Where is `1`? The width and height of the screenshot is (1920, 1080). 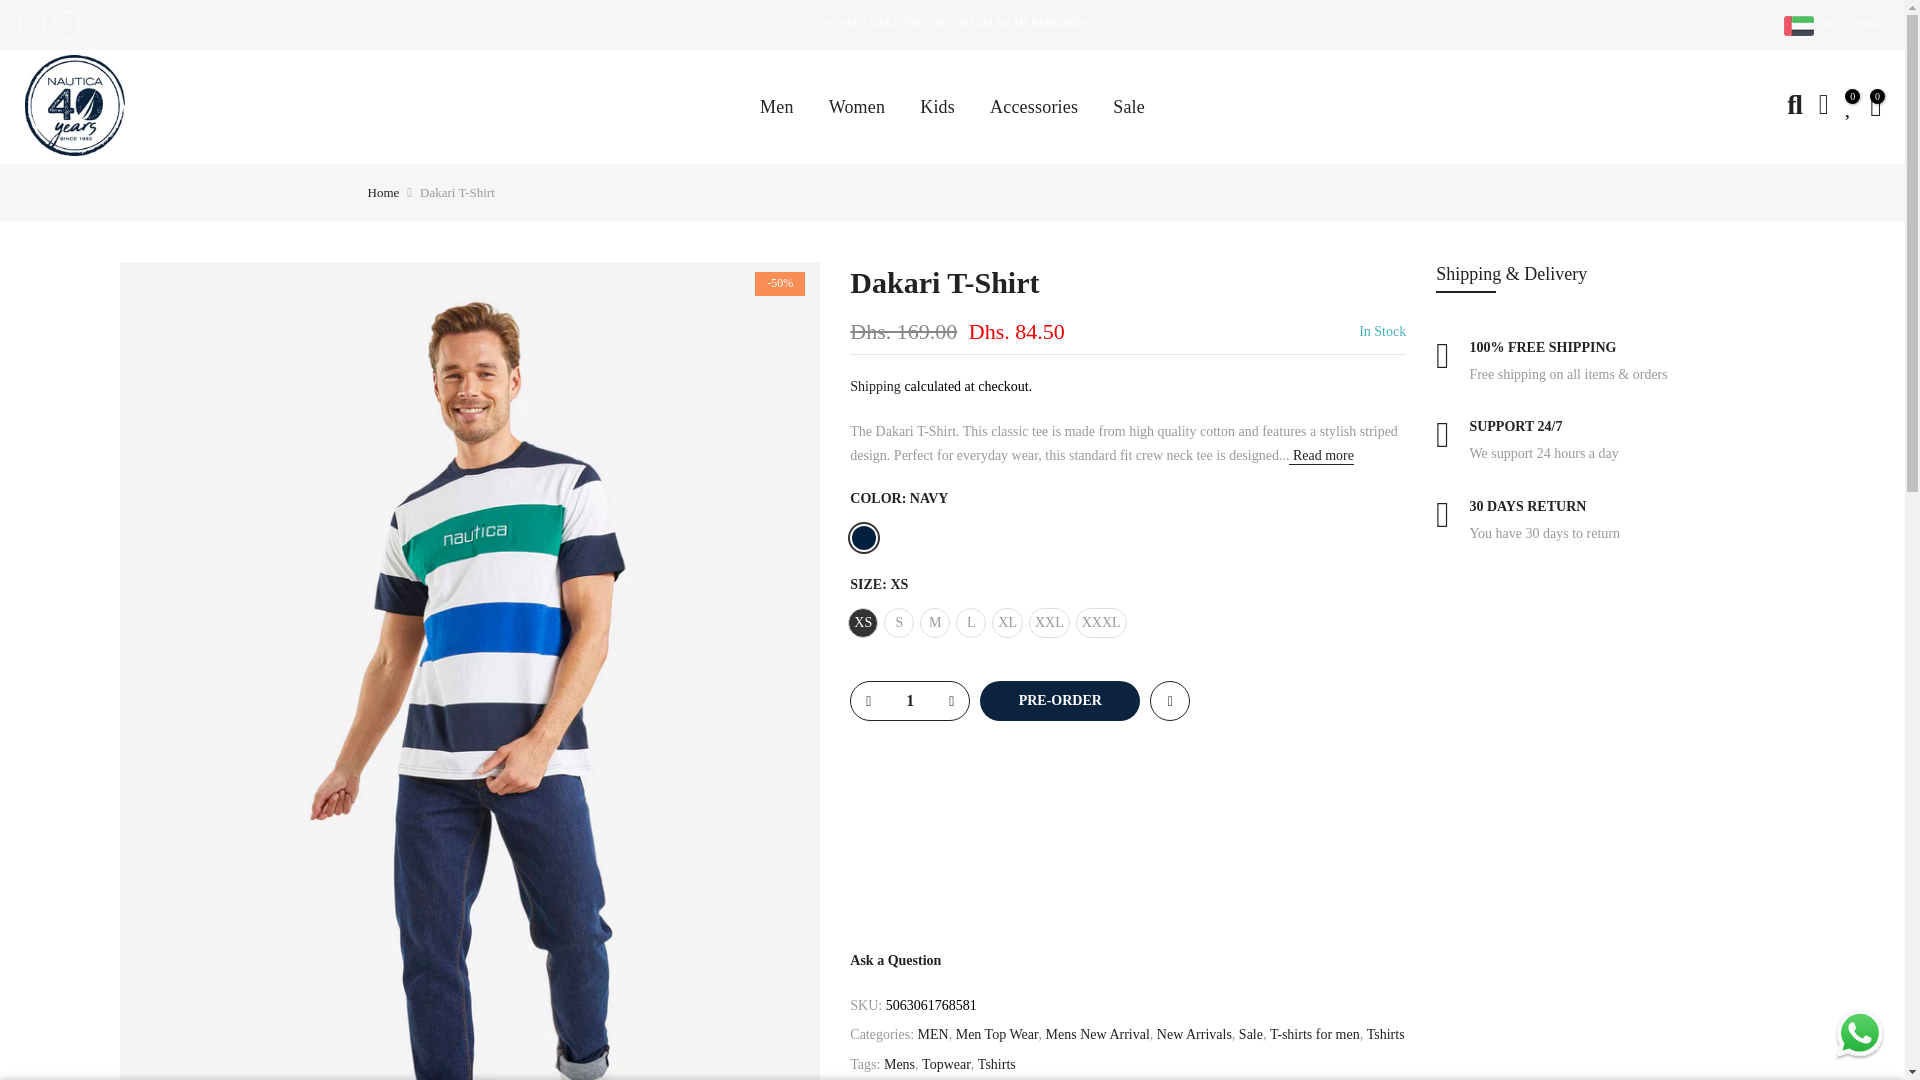
1 is located at coordinates (910, 700).